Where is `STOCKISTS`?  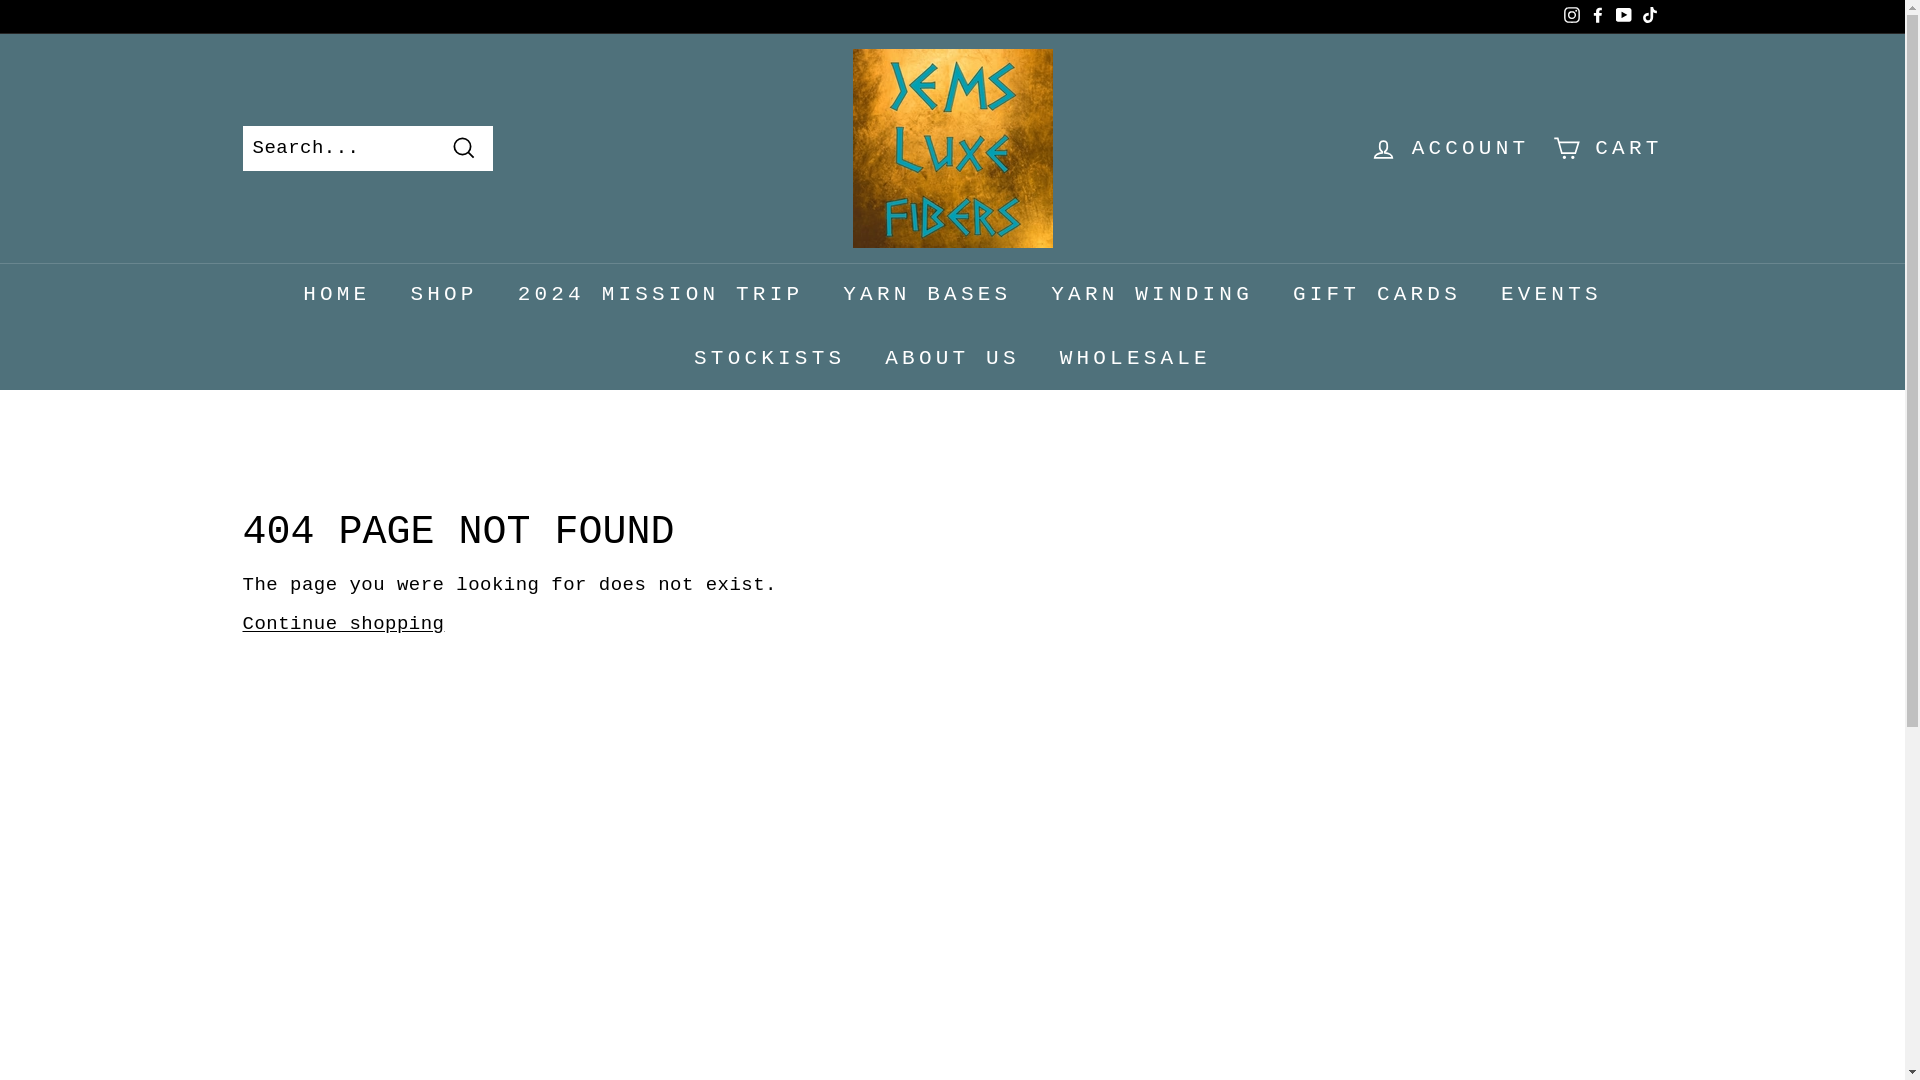 STOCKISTS is located at coordinates (769, 358).